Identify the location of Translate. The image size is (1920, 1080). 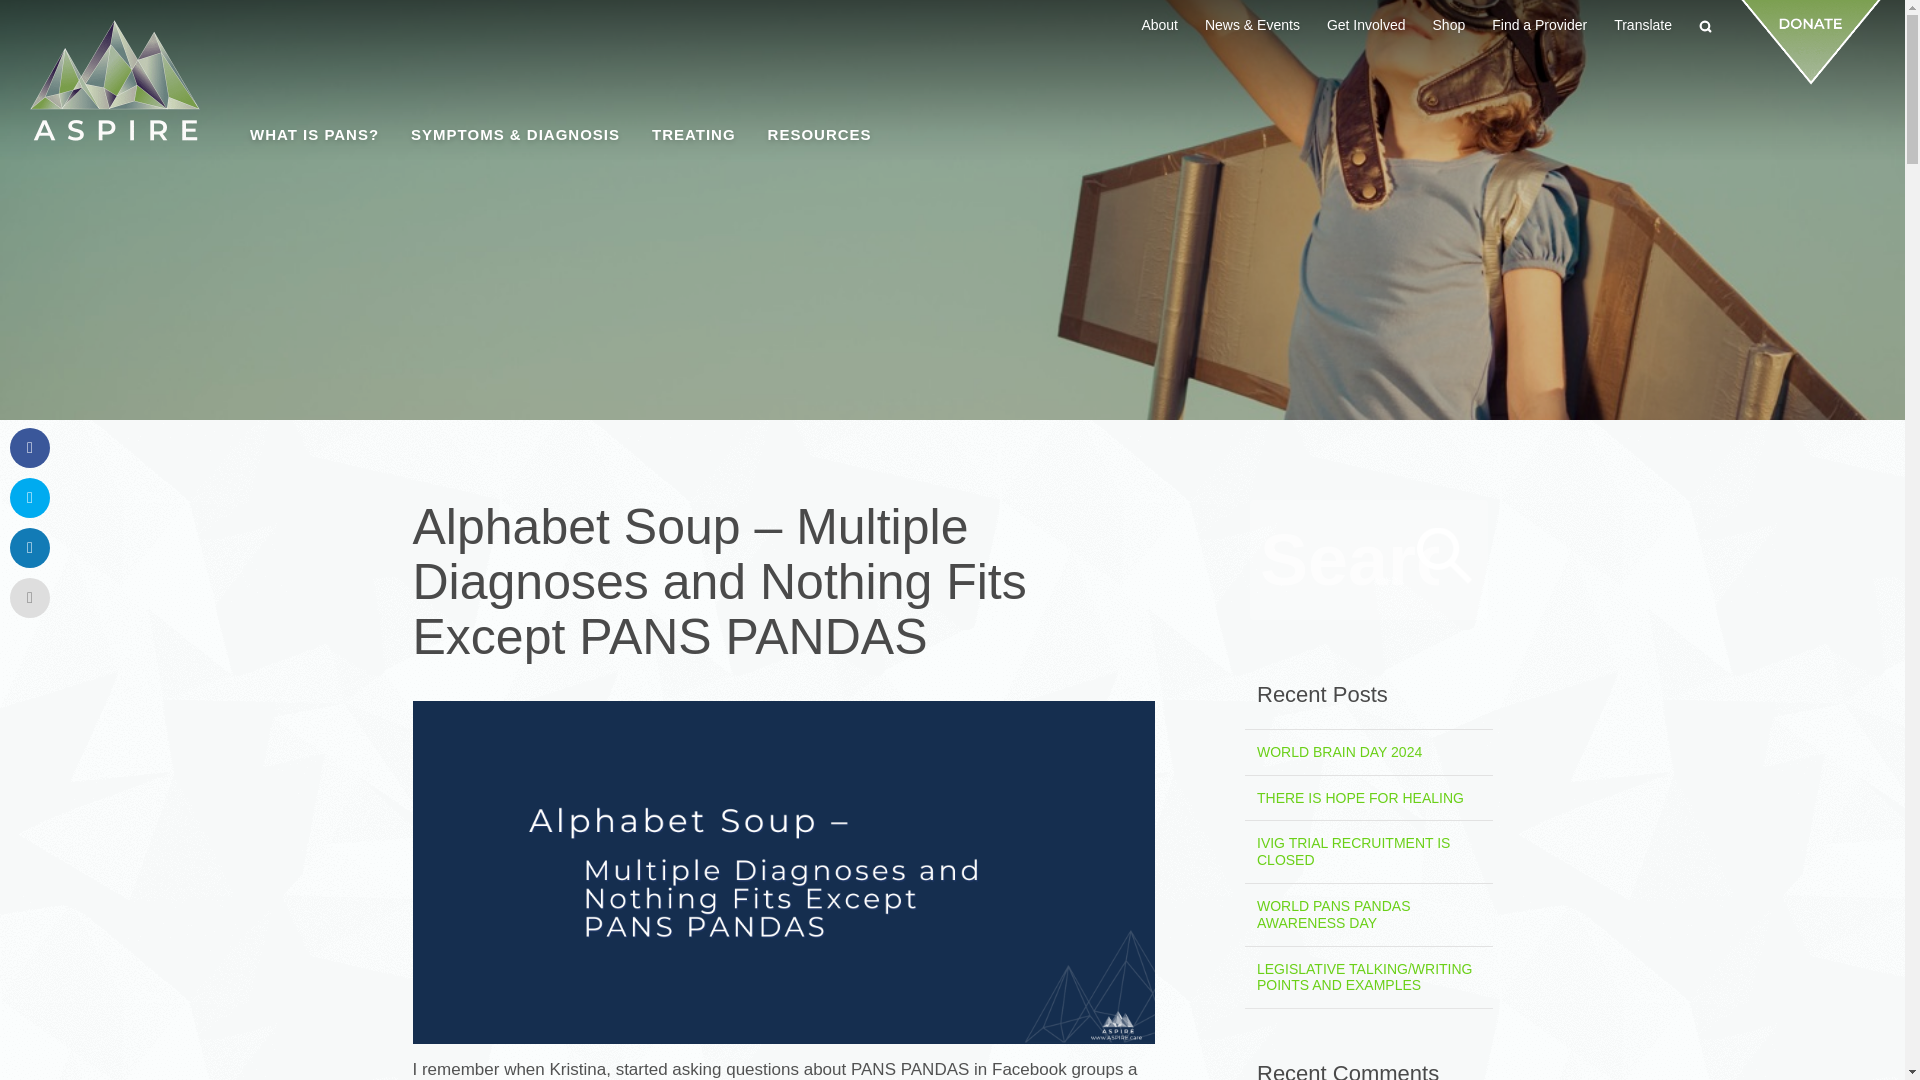
(1642, 24).